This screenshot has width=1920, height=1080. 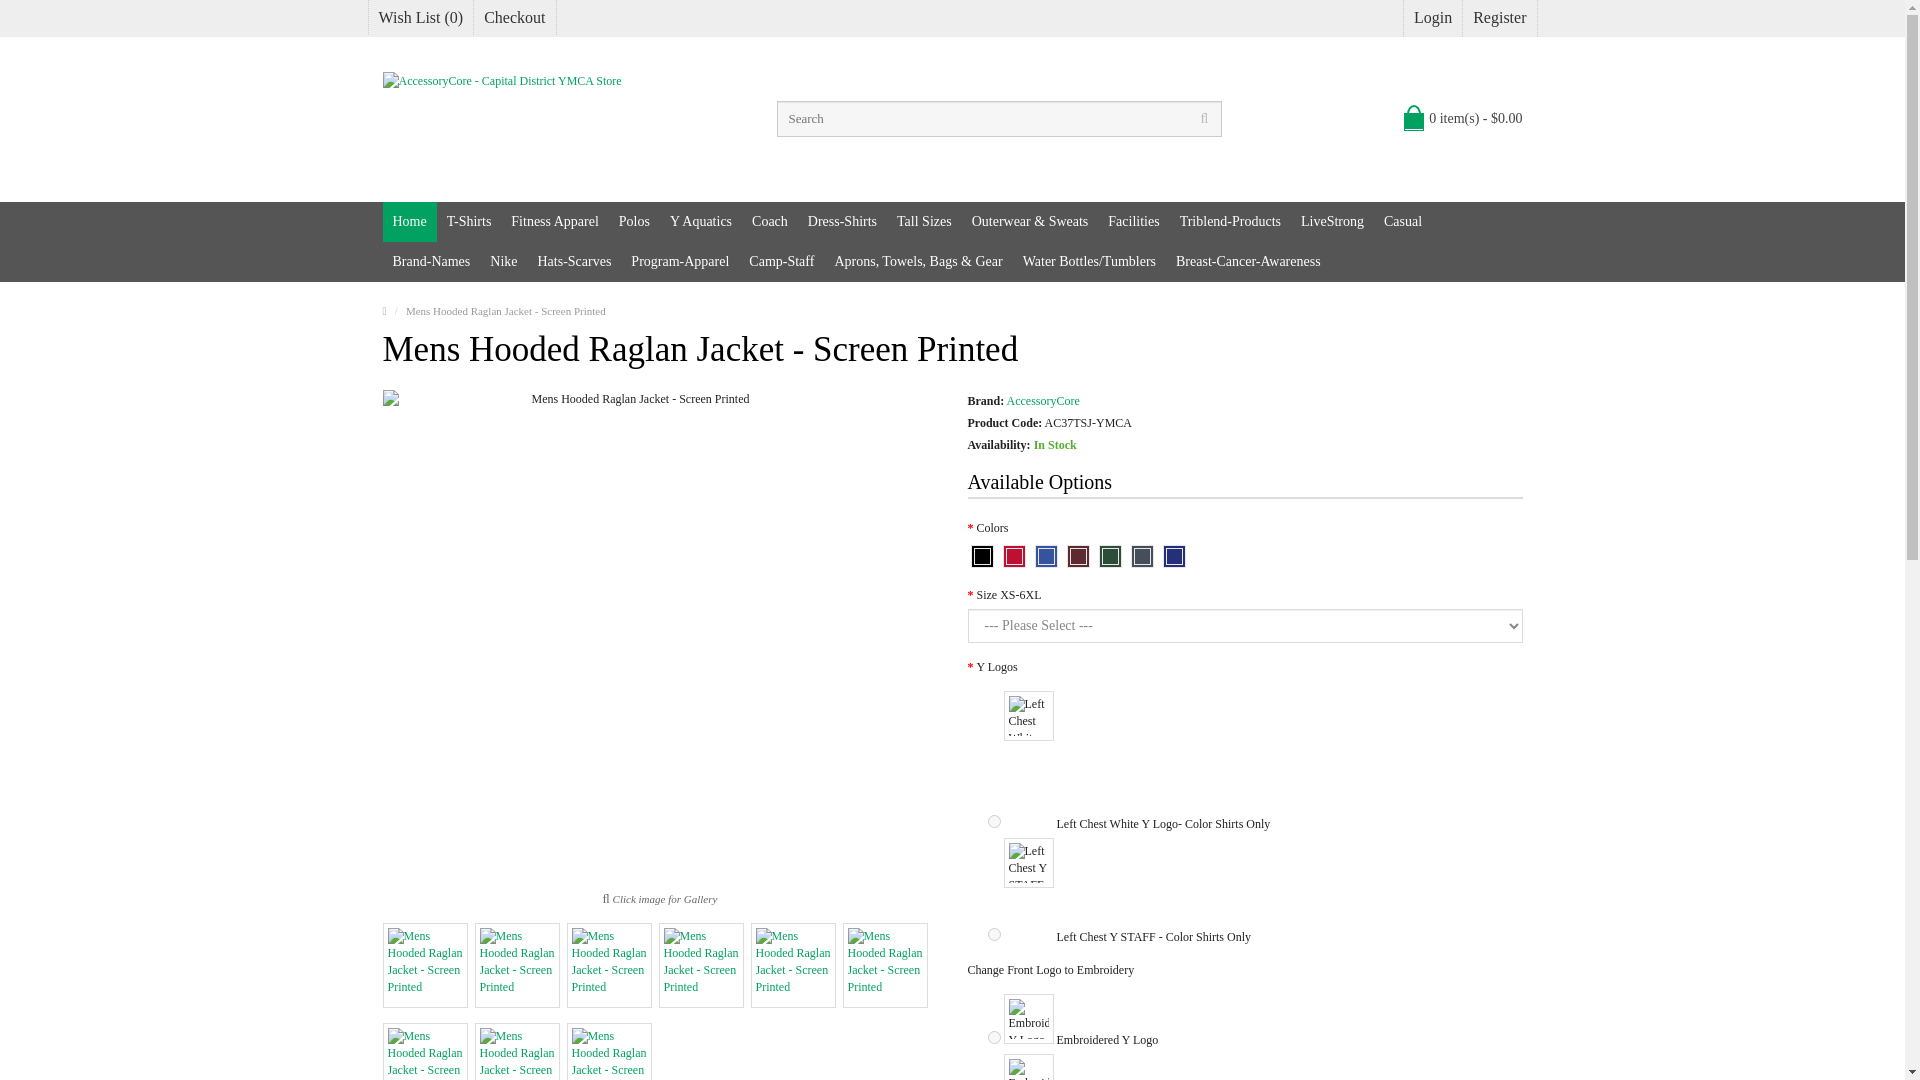 I want to click on Mens Hooded Raglan Jacket - Screen Printed, so click(x=608, y=1051).